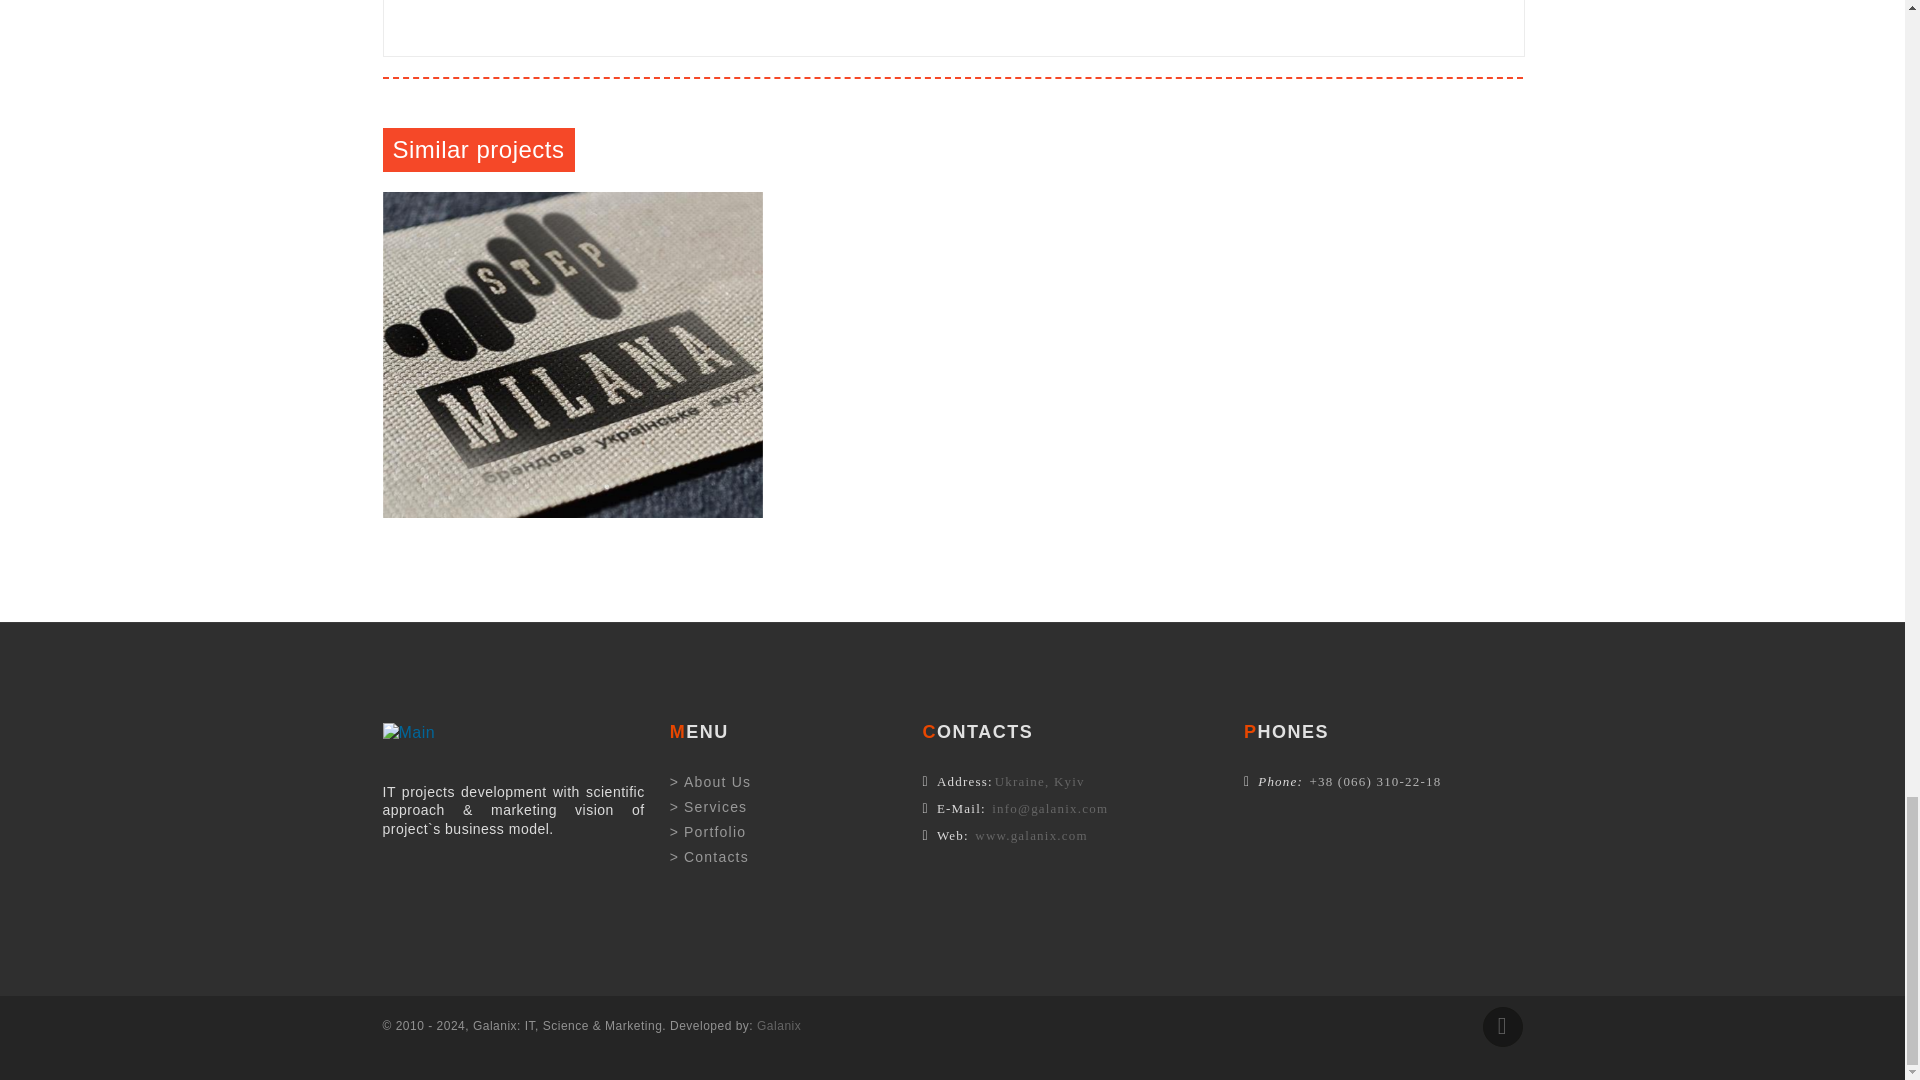 The width and height of the screenshot is (1920, 1080). Describe the element at coordinates (709, 807) in the screenshot. I see `Services` at that location.